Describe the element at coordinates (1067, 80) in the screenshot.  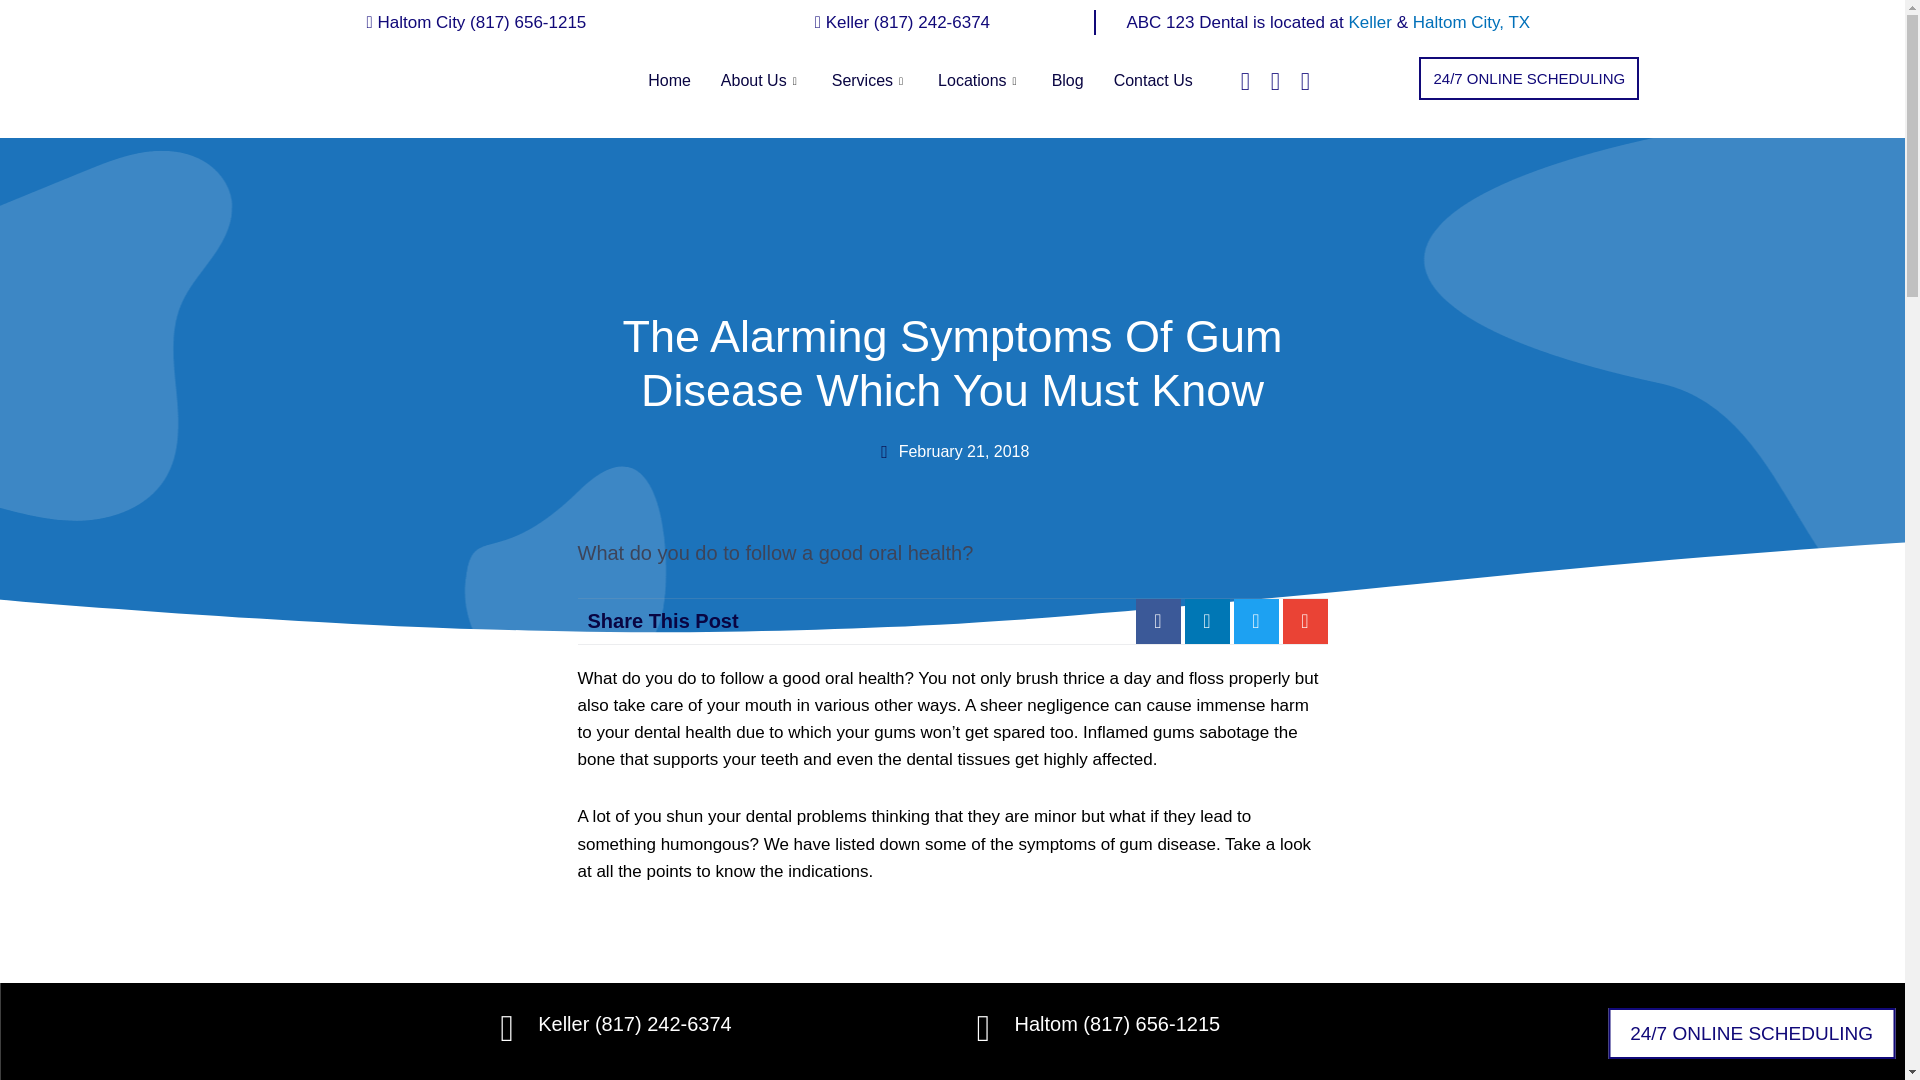
I see `Blog` at that location.